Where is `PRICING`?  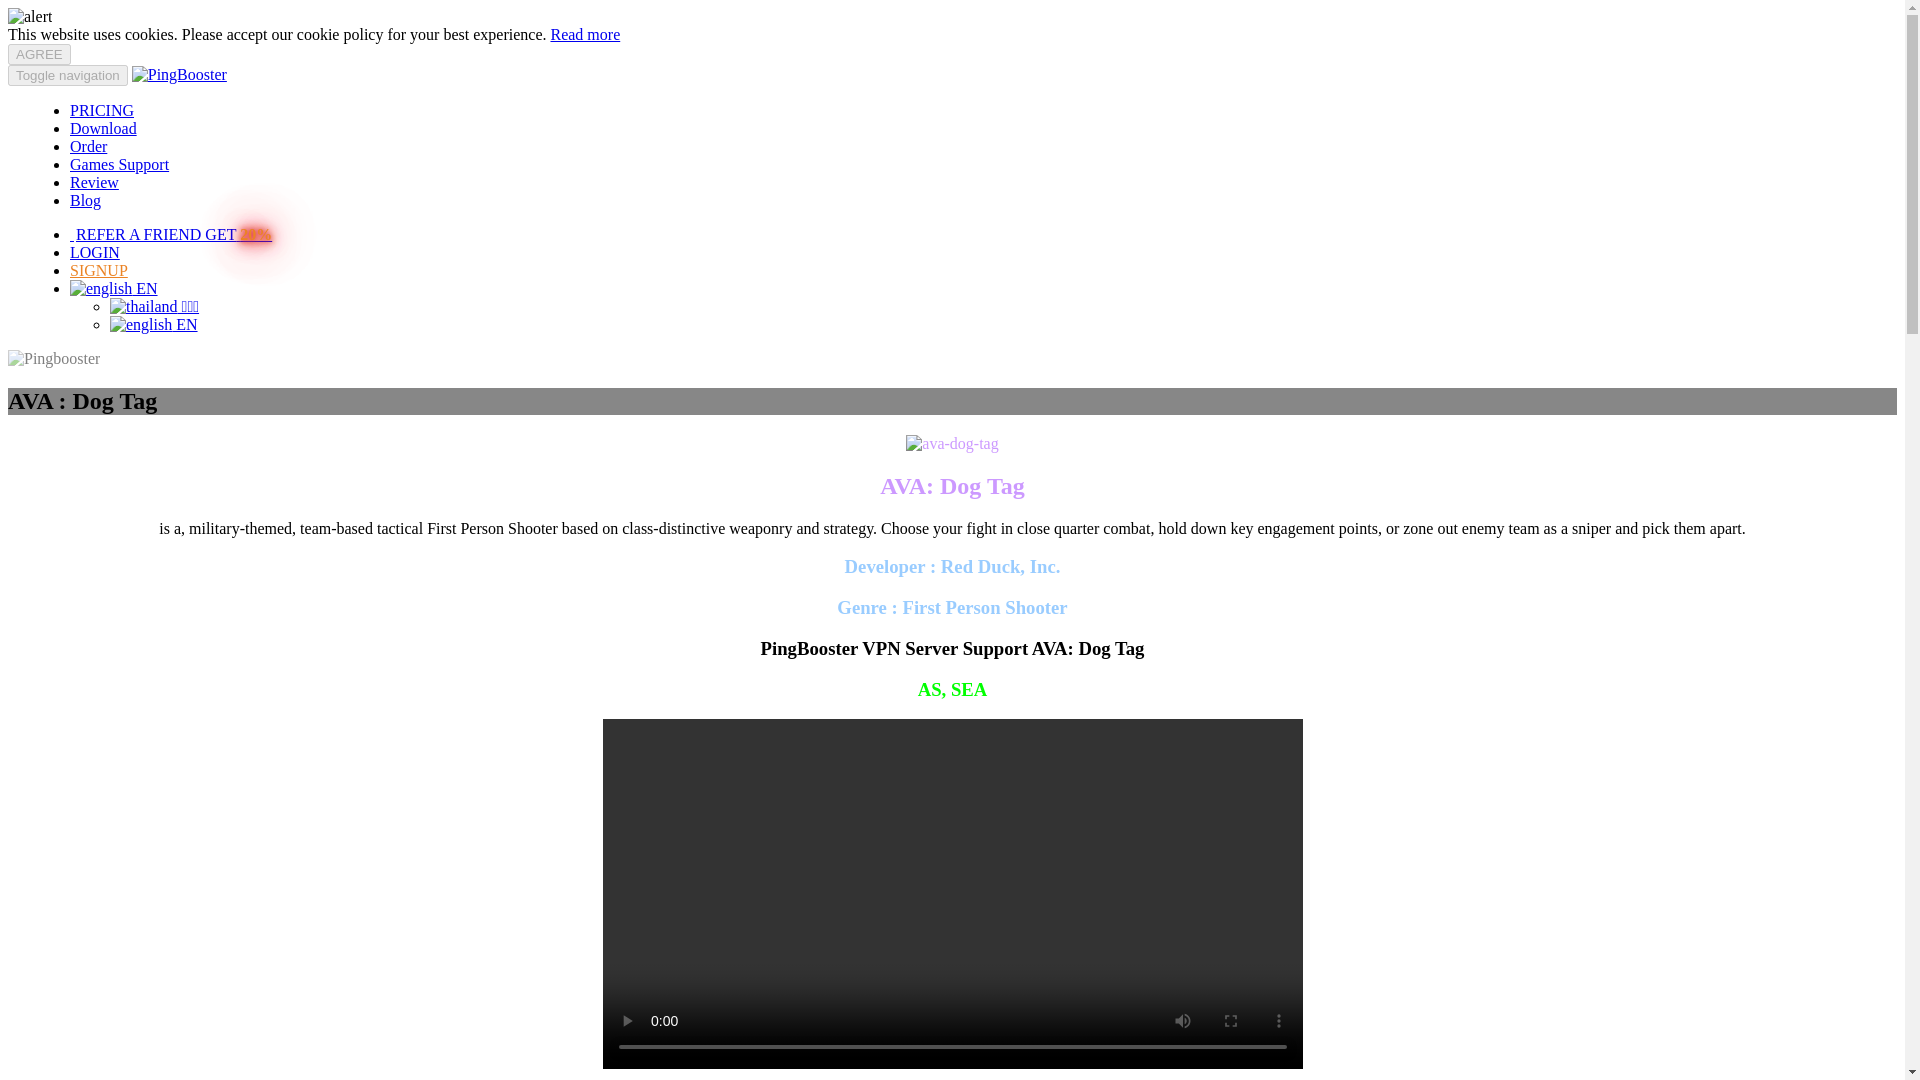
PRICING is located at coordinates (102, 110).